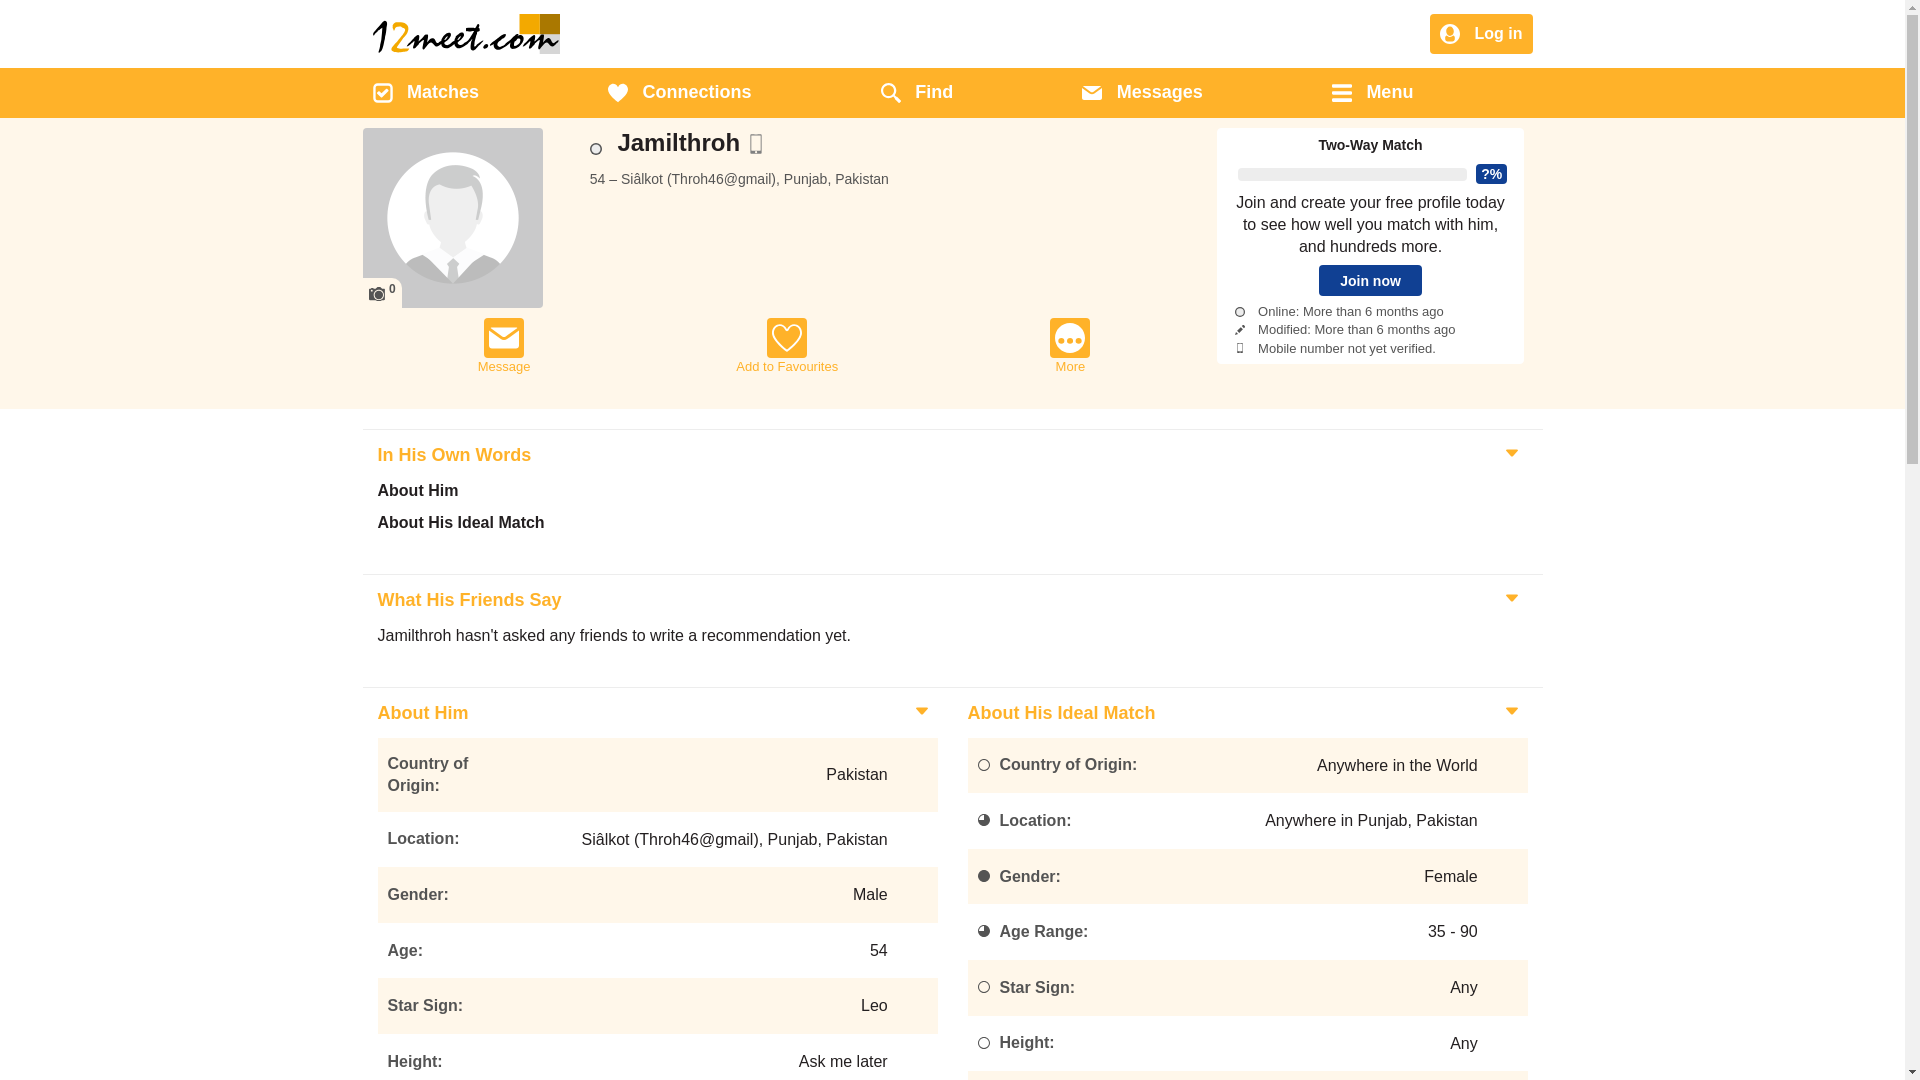  What do you see at coordinates (1372, 93) in the screenshot?
I see `Menu` at bounding box center [1372, 93].